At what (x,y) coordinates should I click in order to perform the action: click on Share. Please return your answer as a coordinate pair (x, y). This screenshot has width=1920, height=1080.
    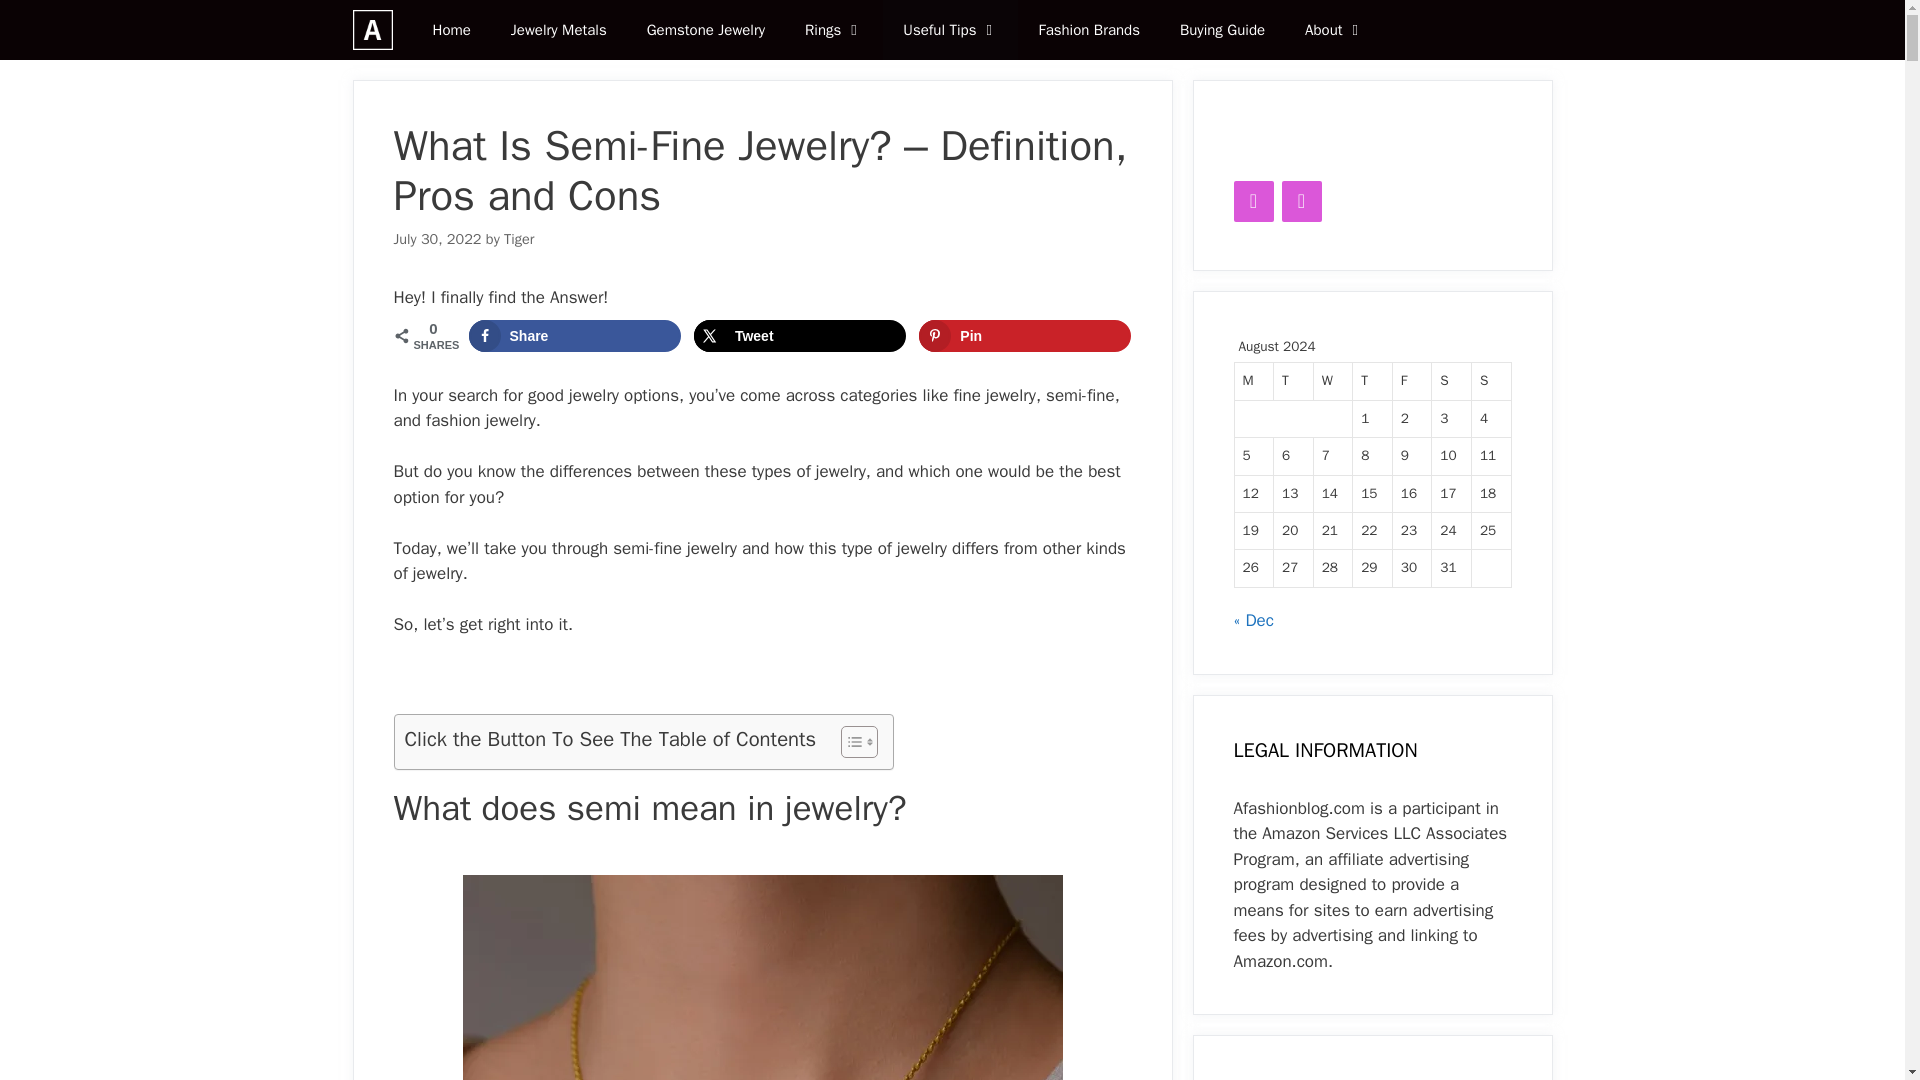
    Looking at the image, I should click on (574, 336).